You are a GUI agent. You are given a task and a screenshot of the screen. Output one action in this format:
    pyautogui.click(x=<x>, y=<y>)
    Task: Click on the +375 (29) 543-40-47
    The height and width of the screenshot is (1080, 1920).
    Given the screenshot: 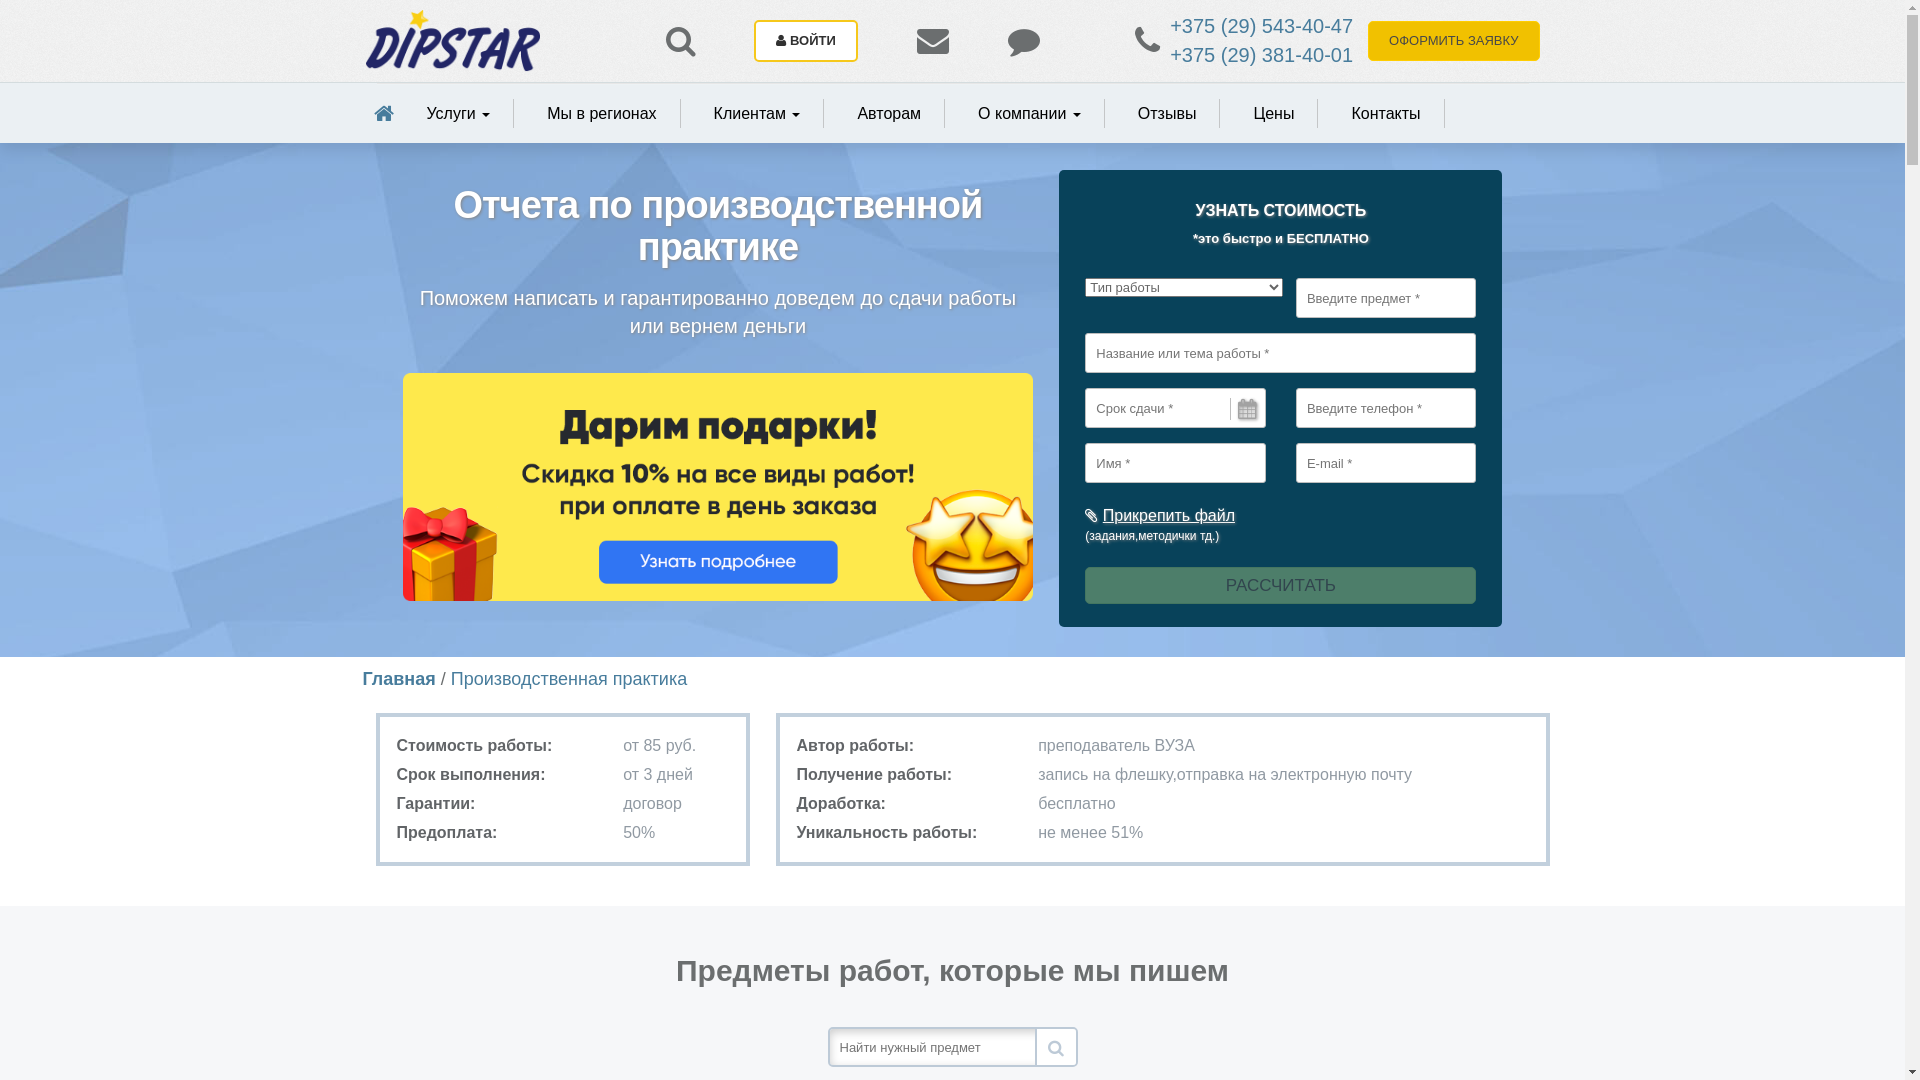 What is the action you would take?
    pyautogui.click(x=1262, y=26)
    